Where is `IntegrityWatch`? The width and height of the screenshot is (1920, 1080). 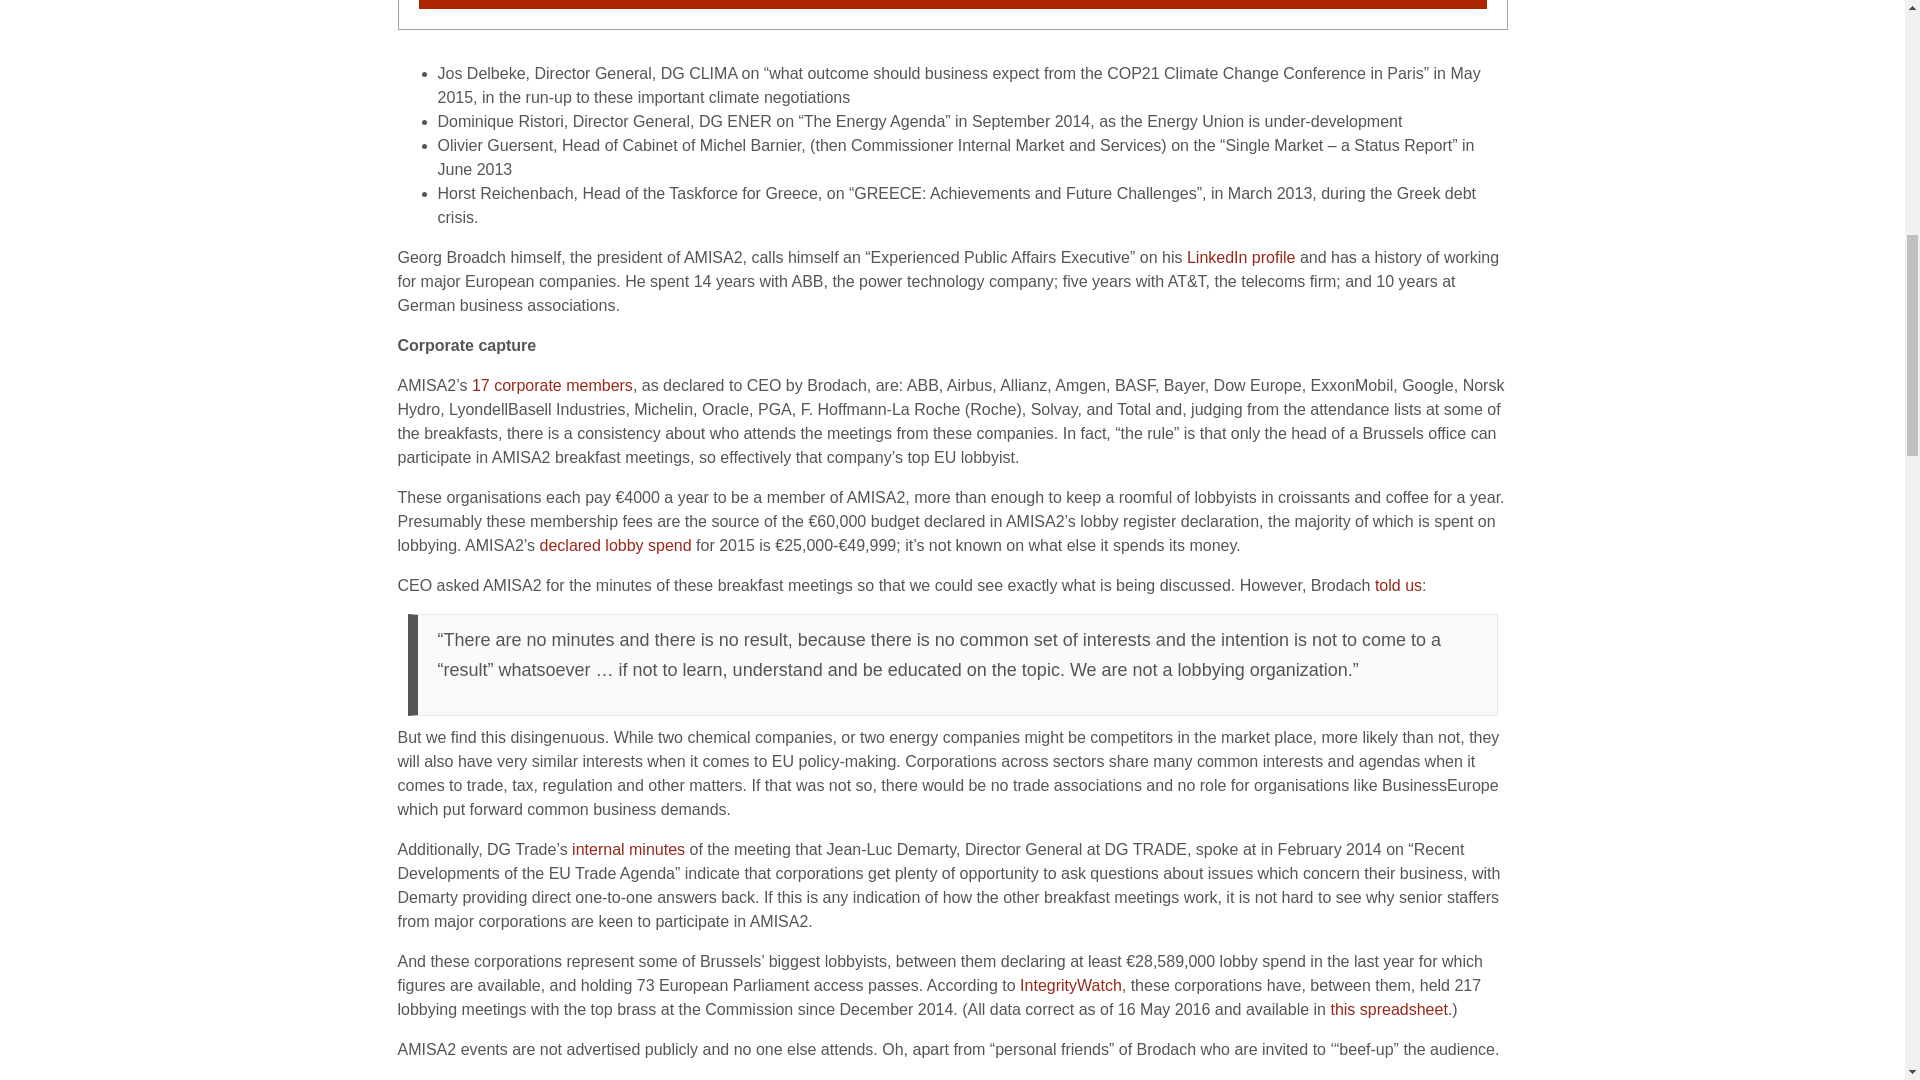 IntegrityWatch is located at coordinates (1070, 985).